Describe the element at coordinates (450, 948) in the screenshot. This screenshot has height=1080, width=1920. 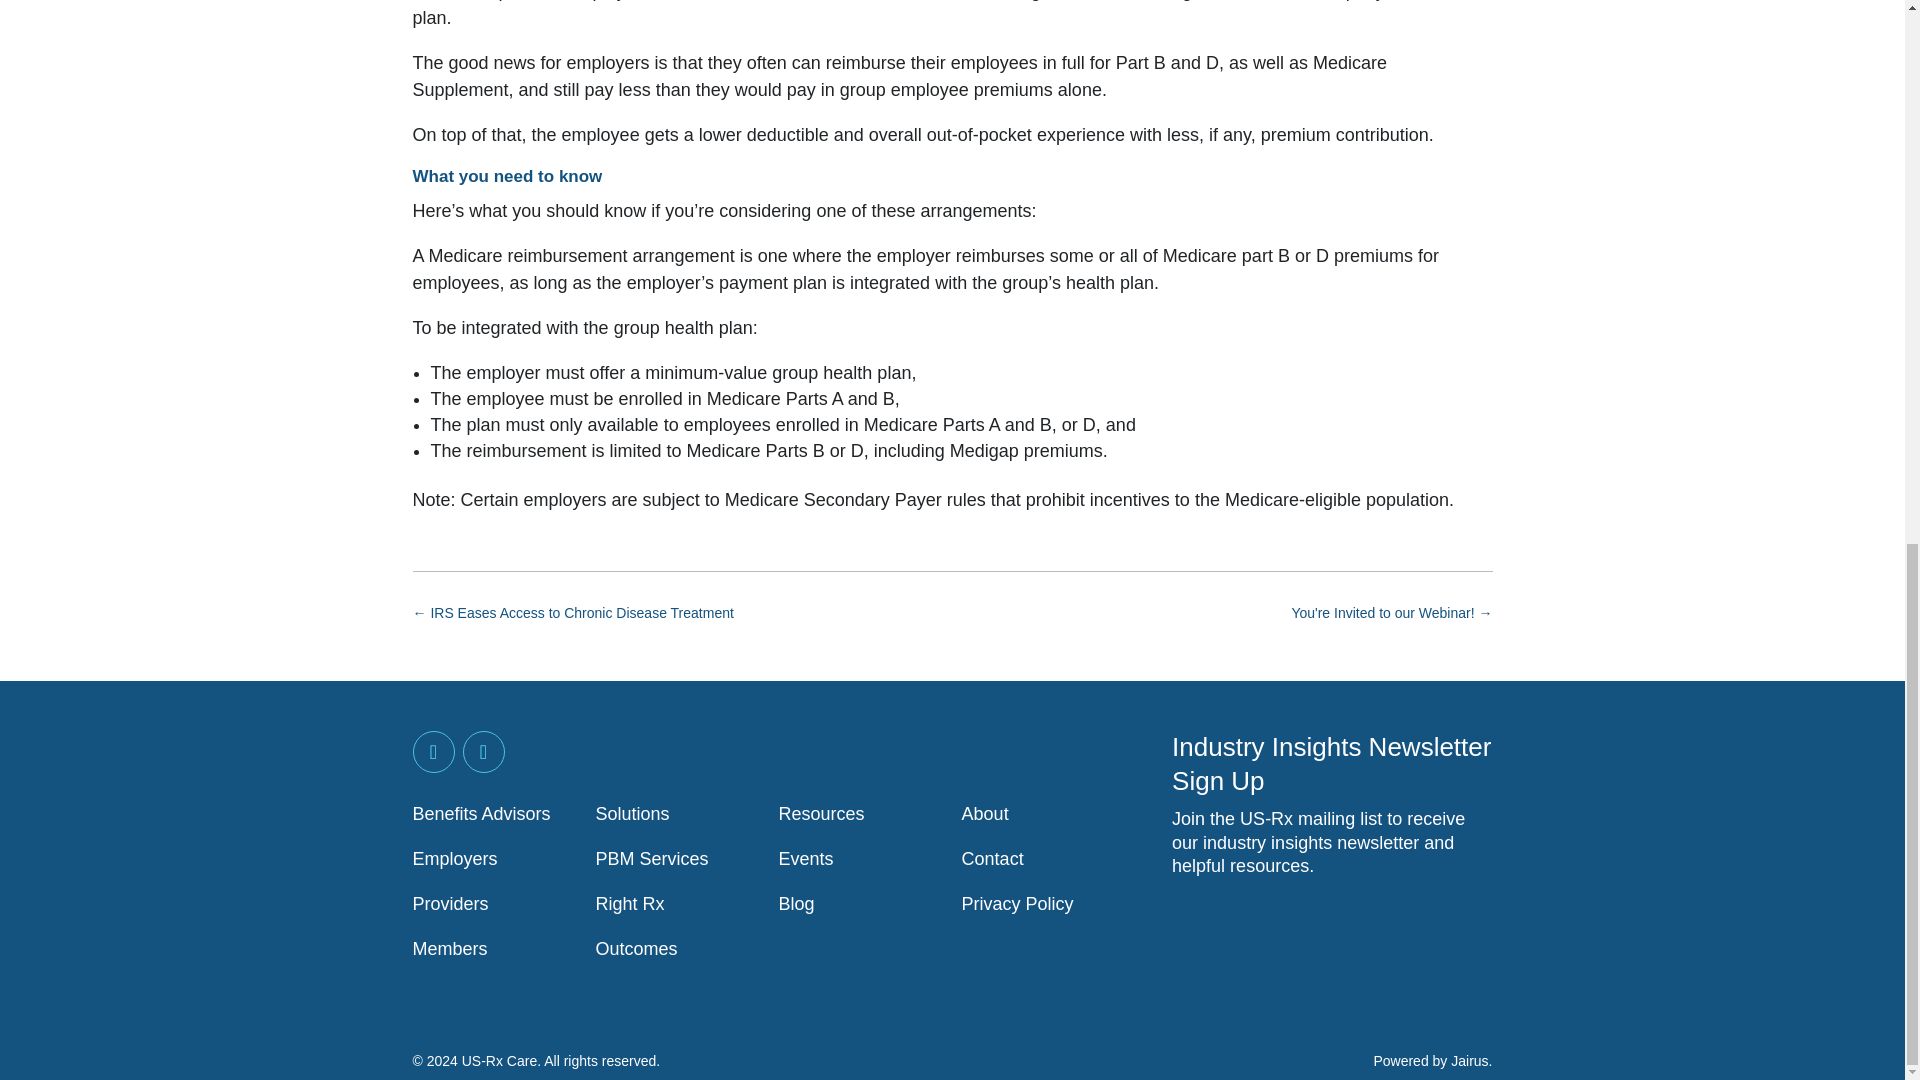
I see `Members` at that location.